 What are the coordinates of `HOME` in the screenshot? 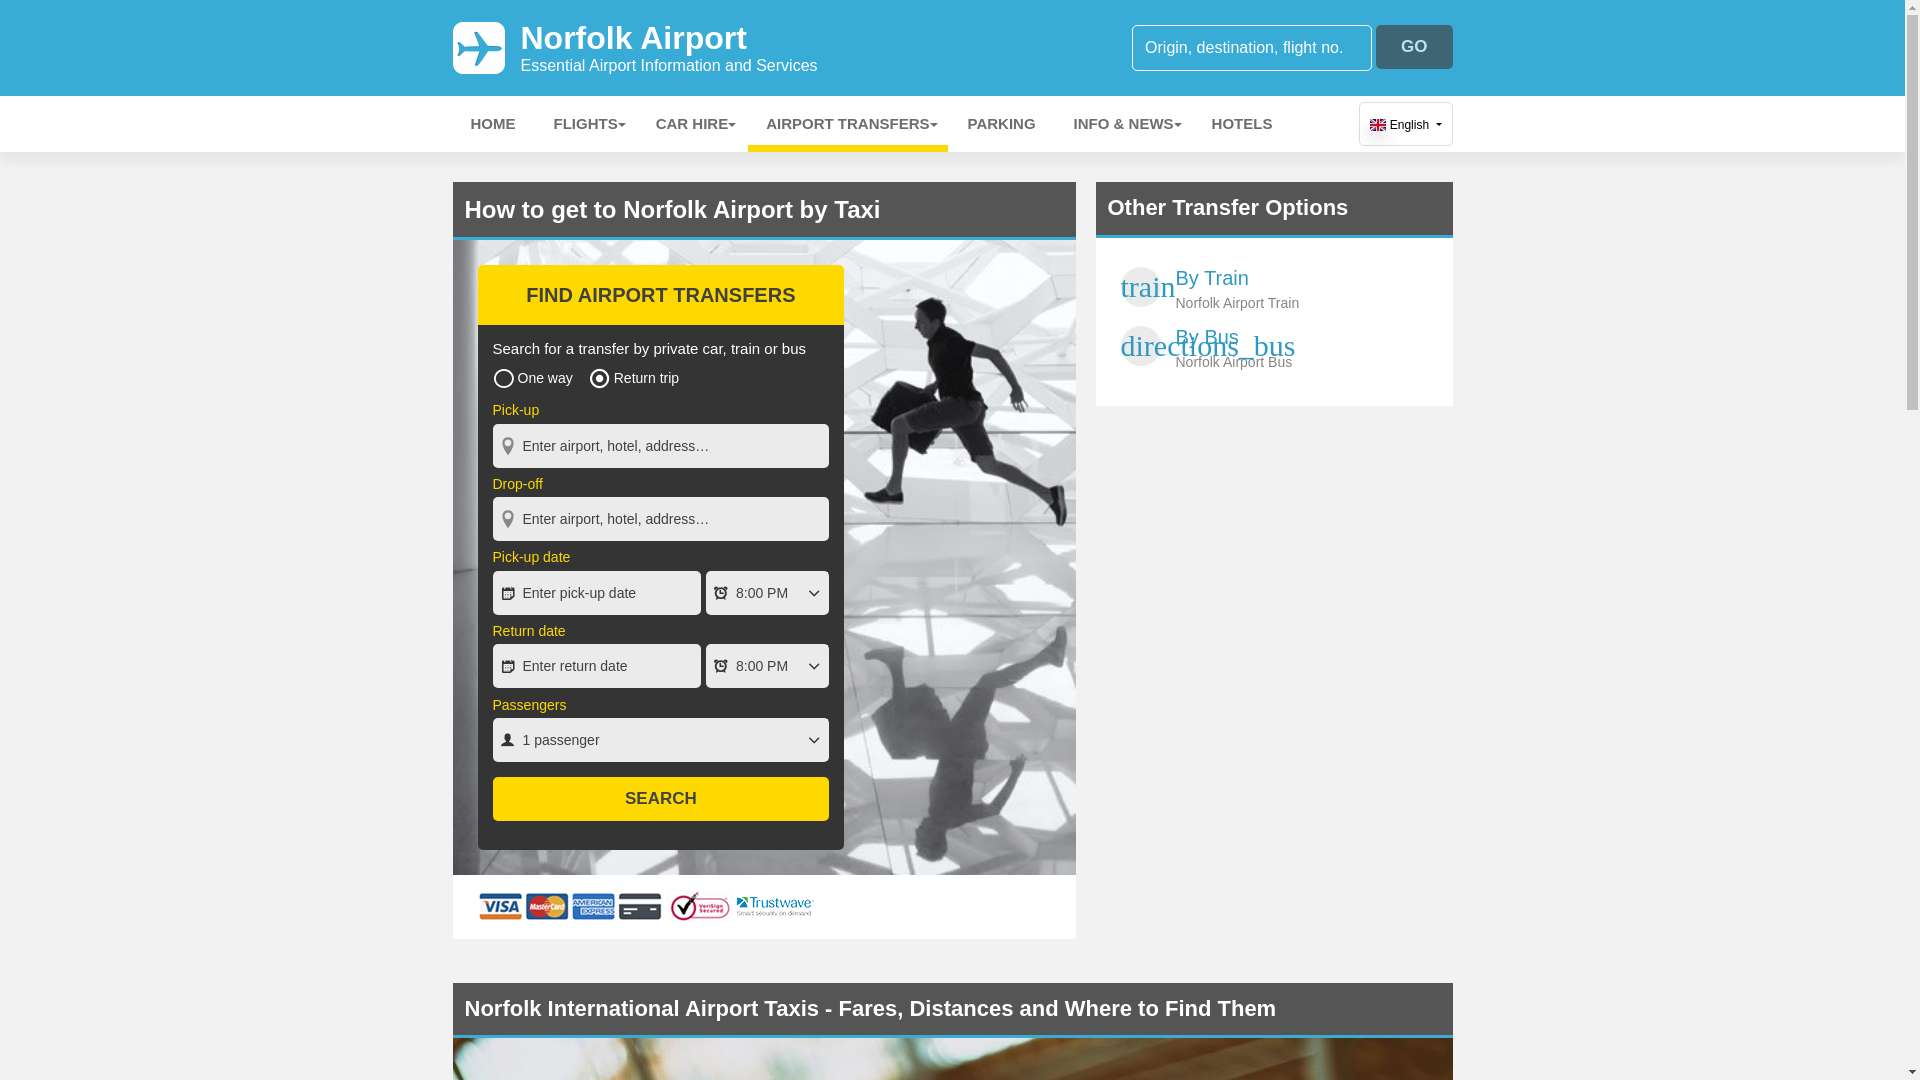 It's located at (1406, 123).